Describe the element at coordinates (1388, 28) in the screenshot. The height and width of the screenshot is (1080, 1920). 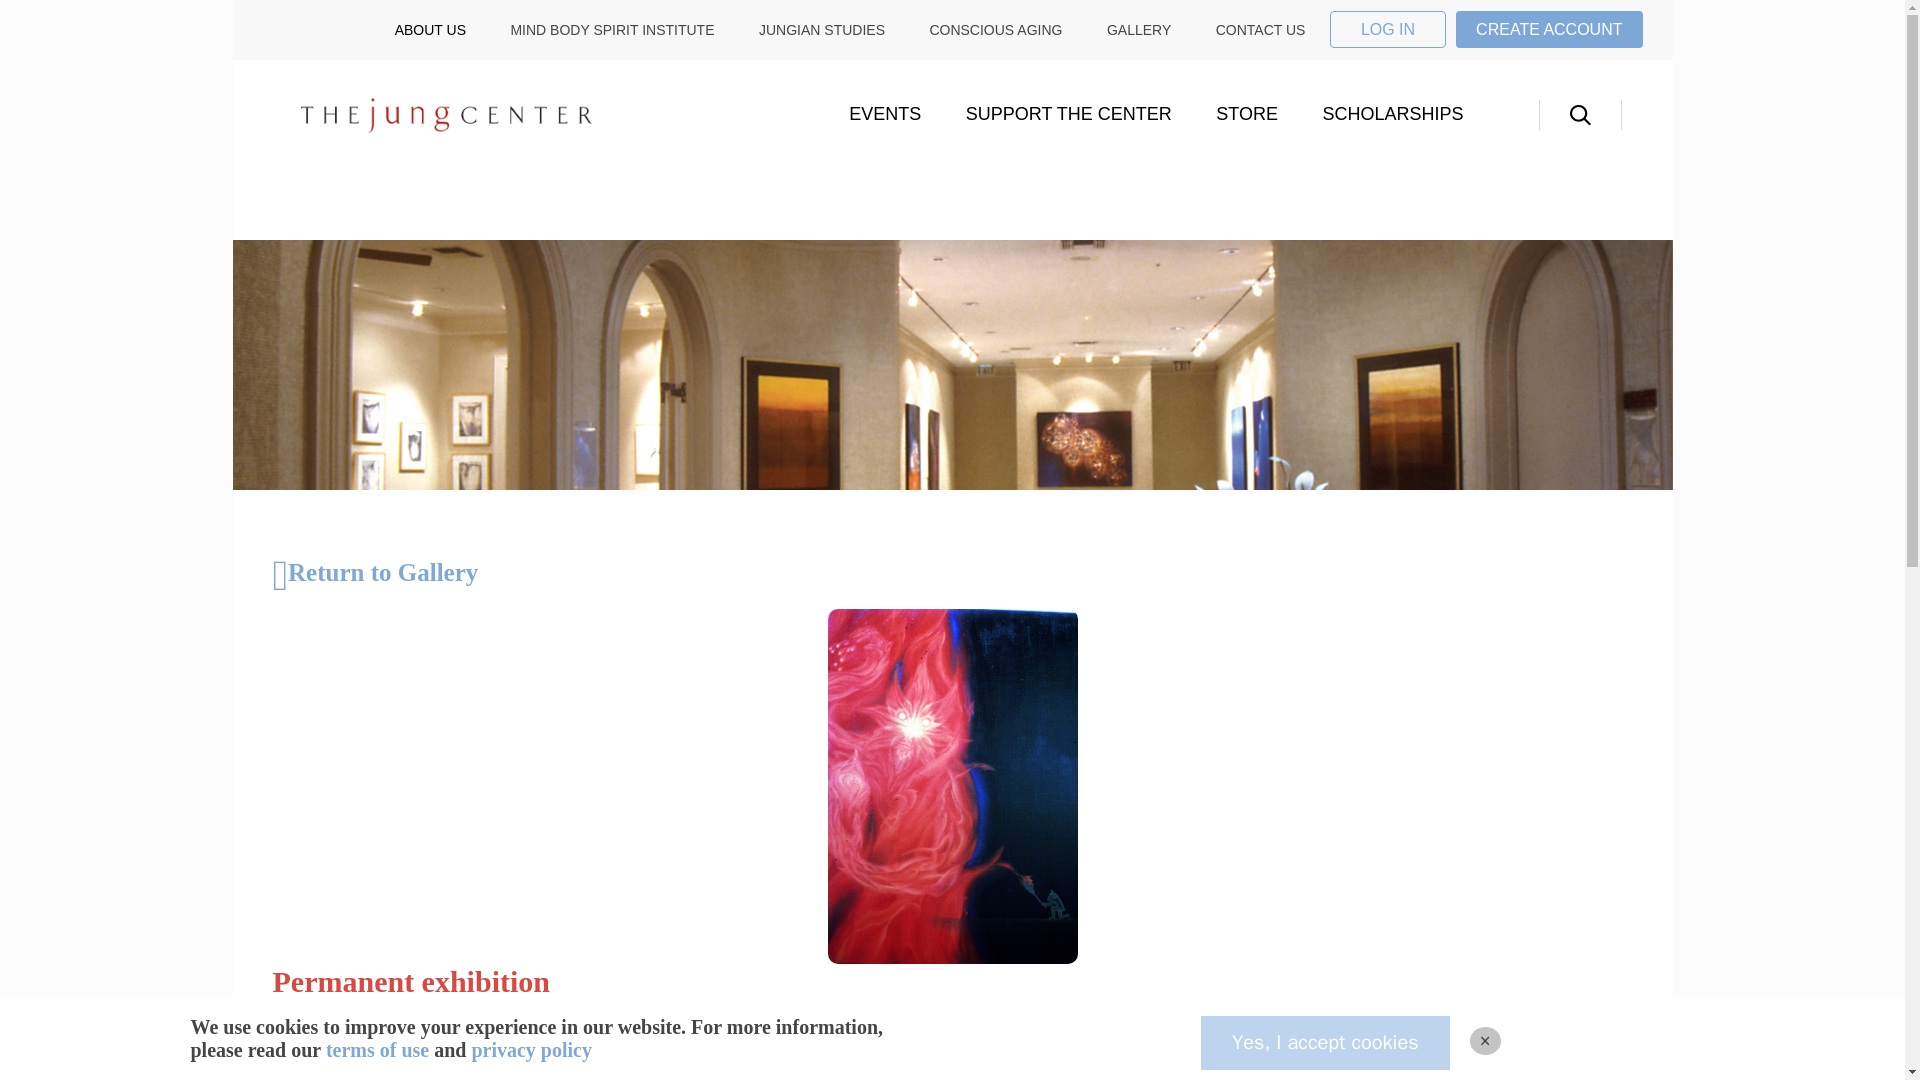
I see `LOG IN` at that location.